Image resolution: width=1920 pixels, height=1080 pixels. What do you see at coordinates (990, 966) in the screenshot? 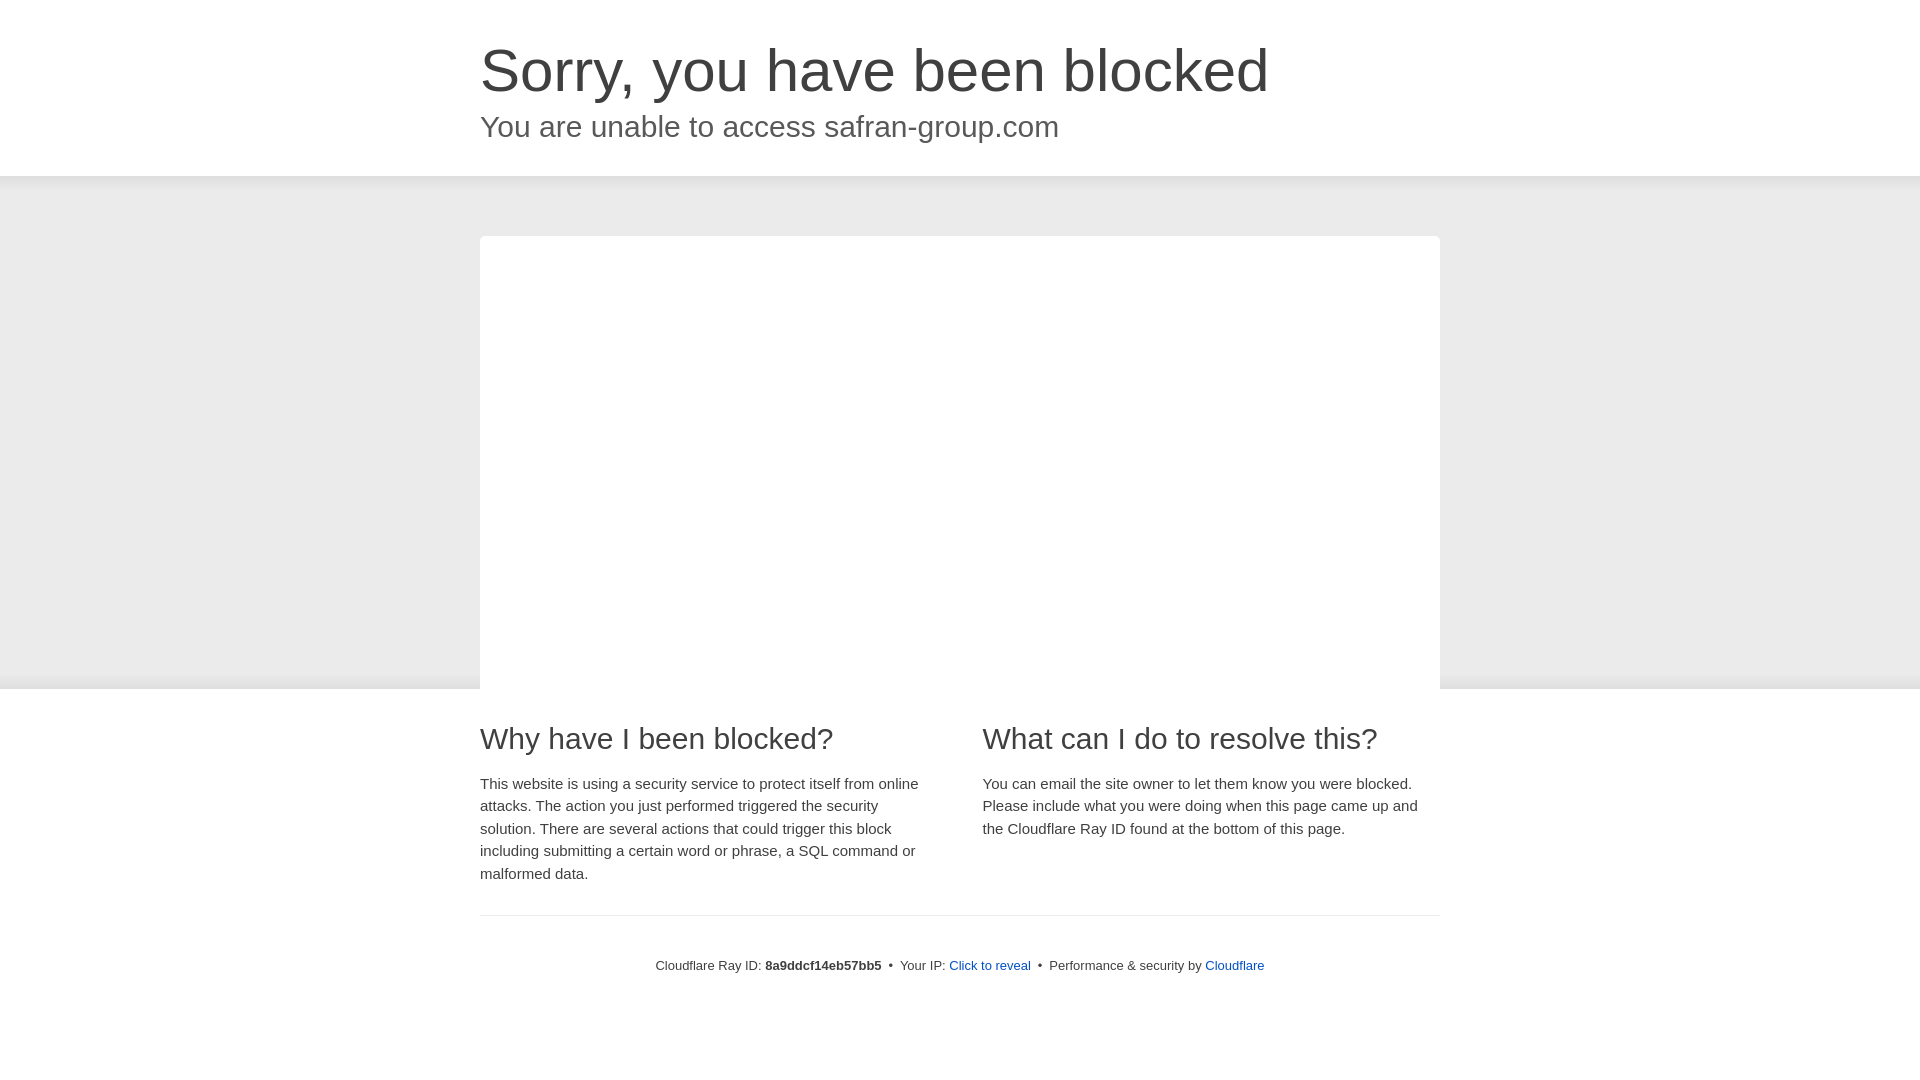
I see `Click to reveal` at bounding box center [990, 966].